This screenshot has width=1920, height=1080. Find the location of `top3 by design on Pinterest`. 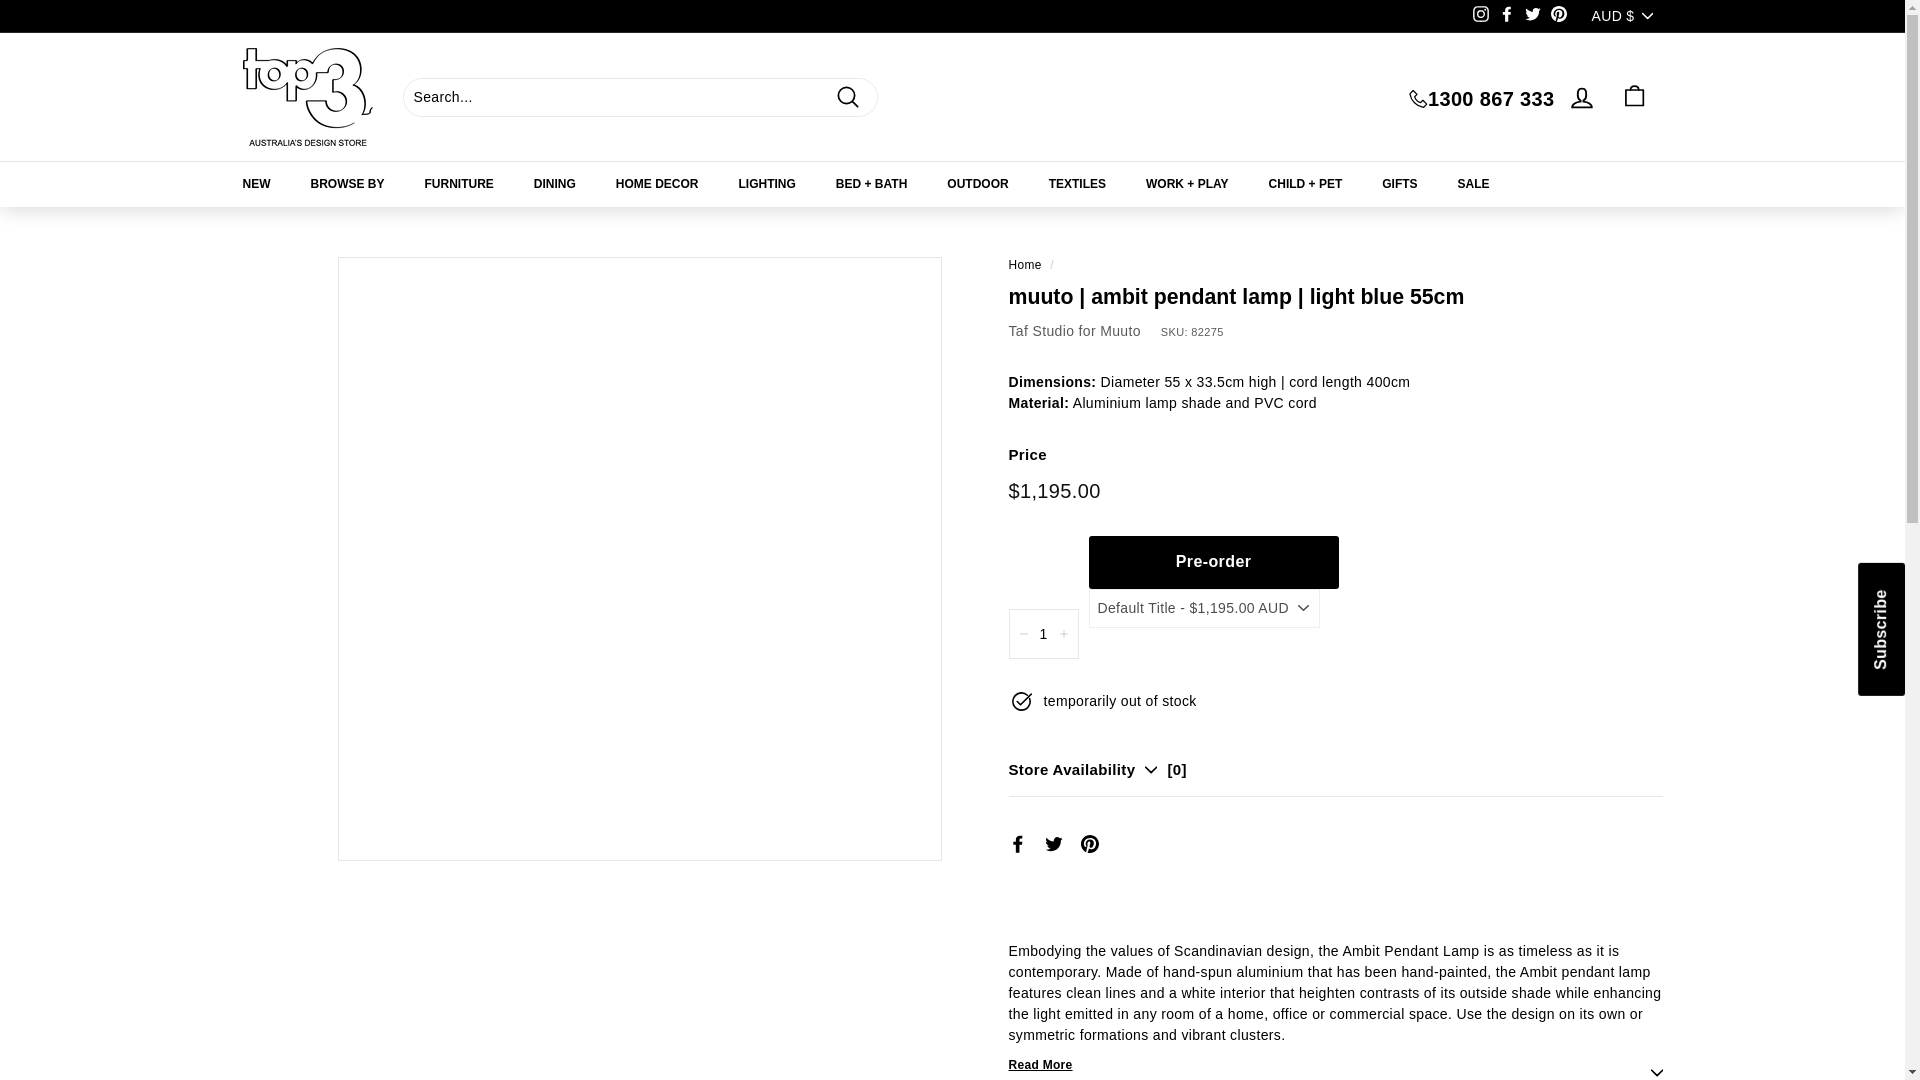

top3 by design on Pinterest is located at coordinates (1558, 17).